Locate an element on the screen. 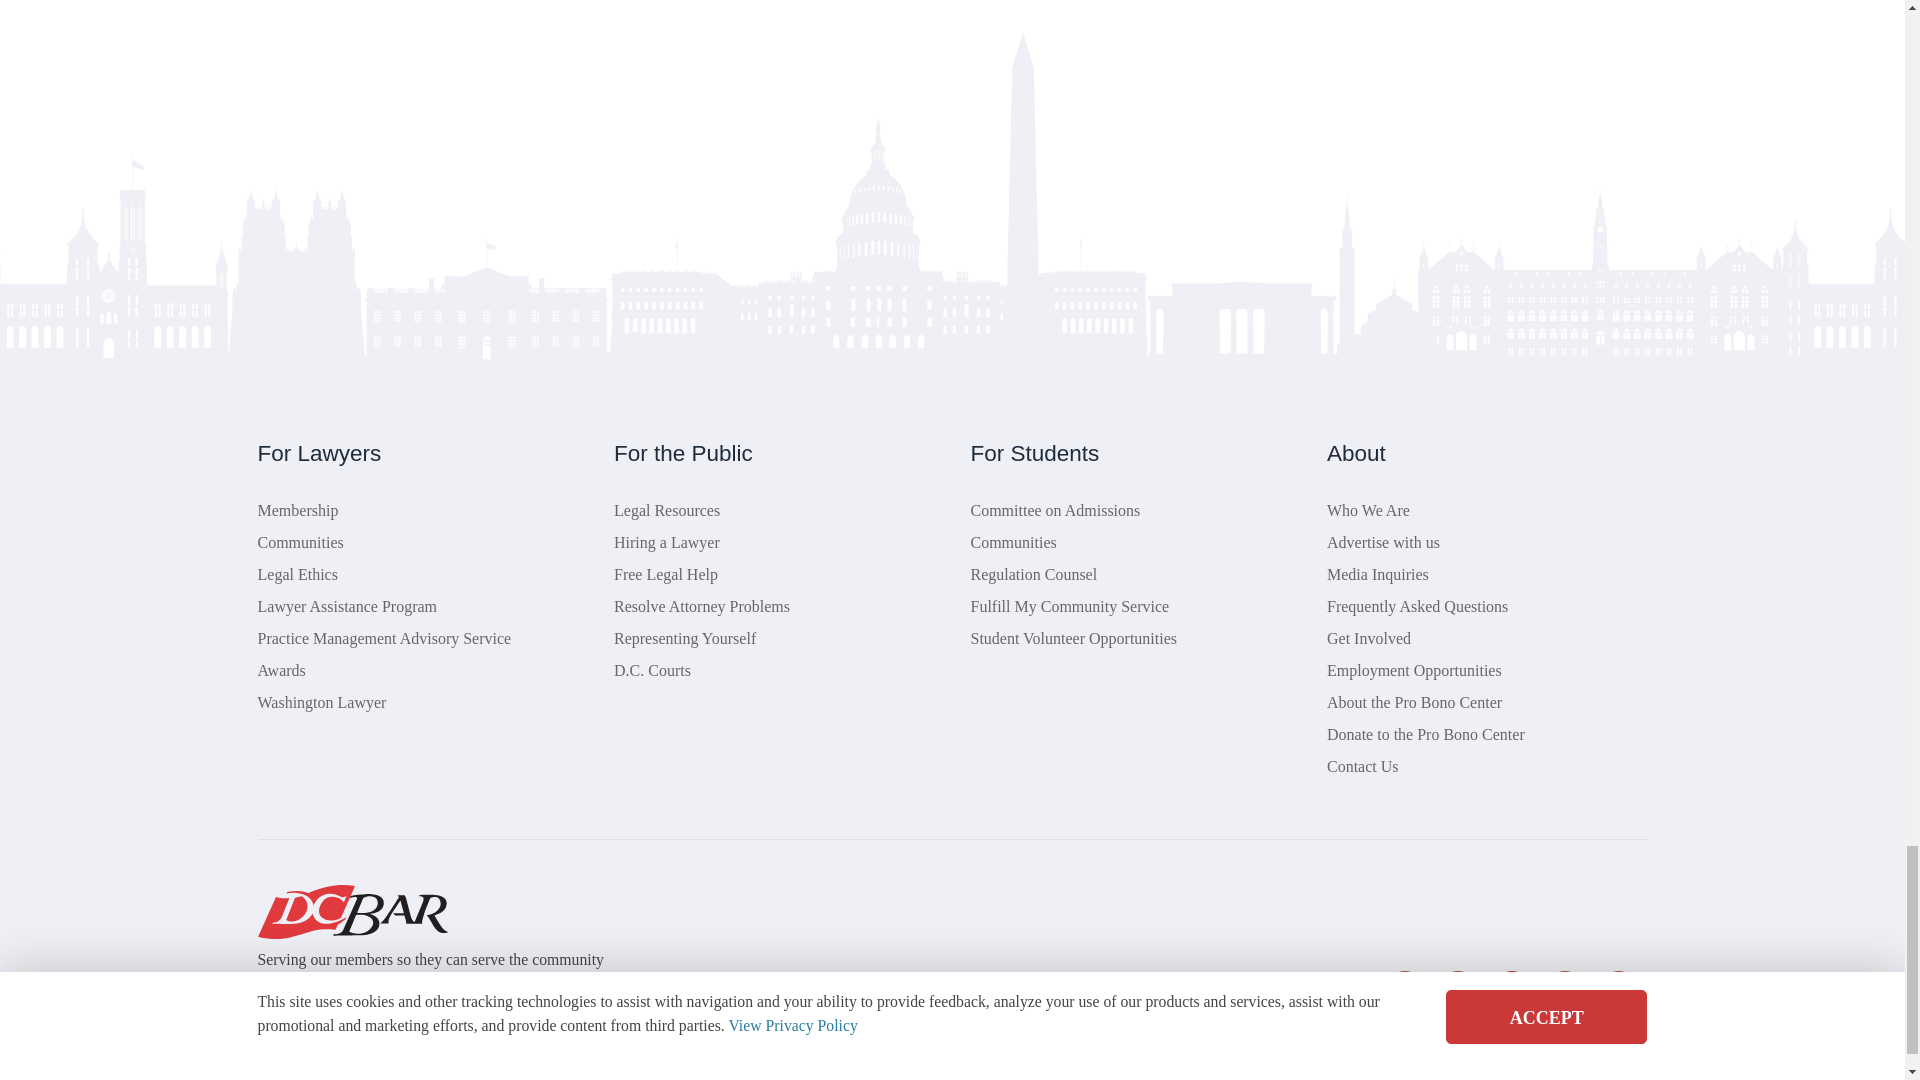 The width and height of the screenshot is (1920, 1080). DC Bar Facebook is located at coordinates (1458, 990).